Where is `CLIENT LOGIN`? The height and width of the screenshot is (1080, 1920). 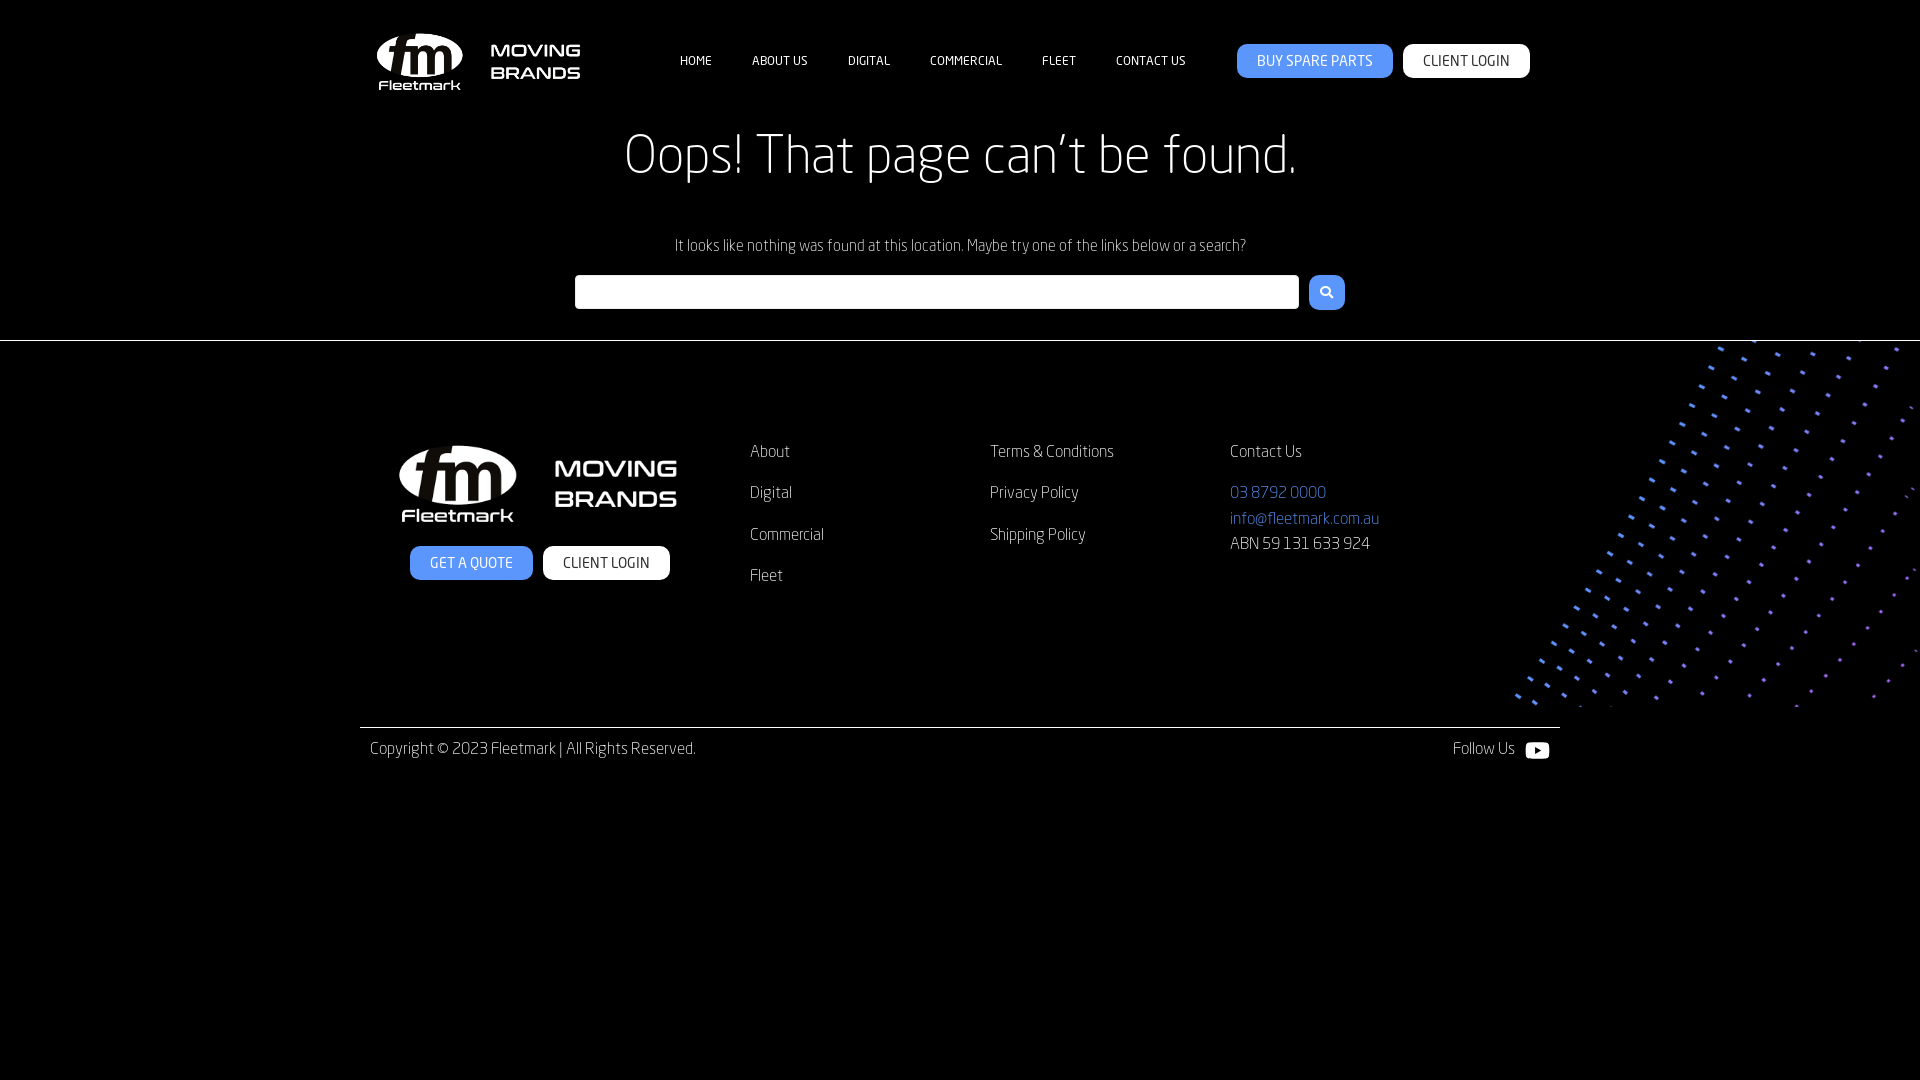 CLIENT LOGIN is located at coordinates (606, 563).